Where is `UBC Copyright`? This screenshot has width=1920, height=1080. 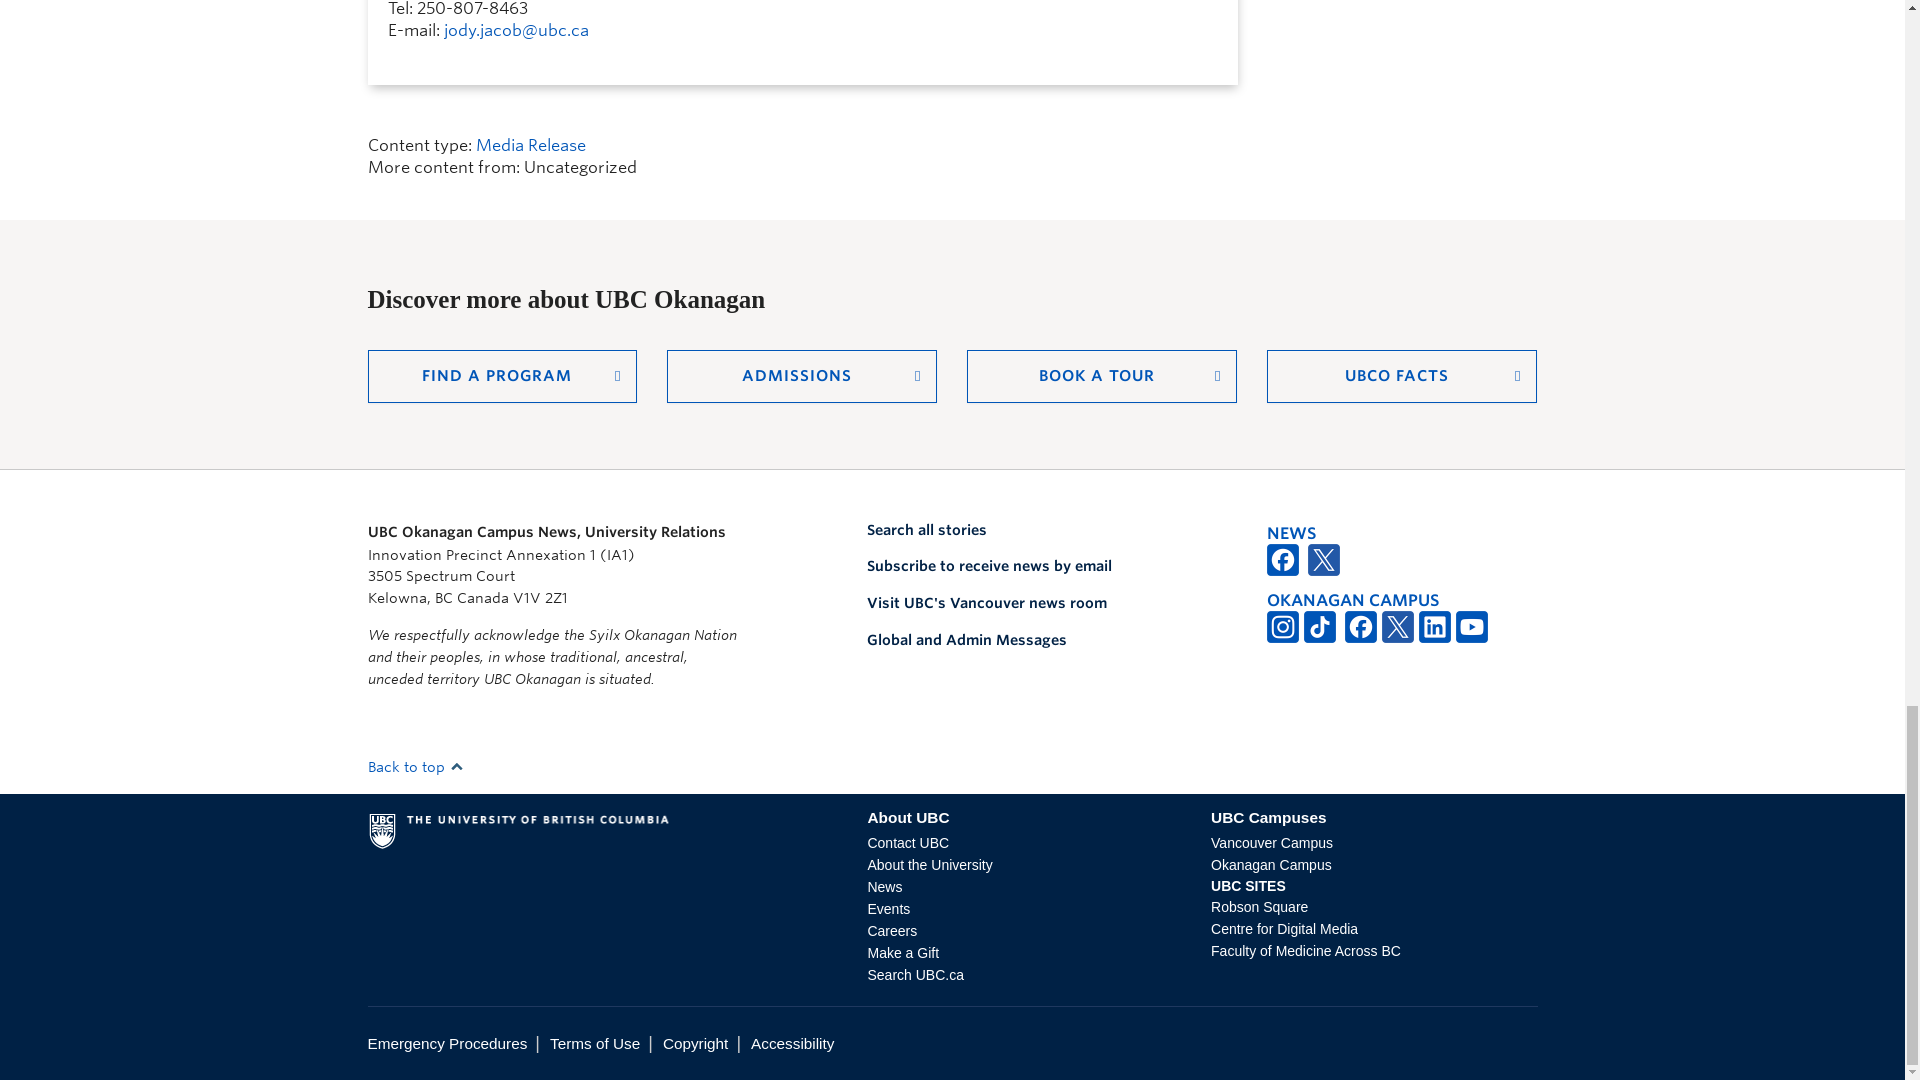 UBC Copyright is located at coordinates (694, 1042).